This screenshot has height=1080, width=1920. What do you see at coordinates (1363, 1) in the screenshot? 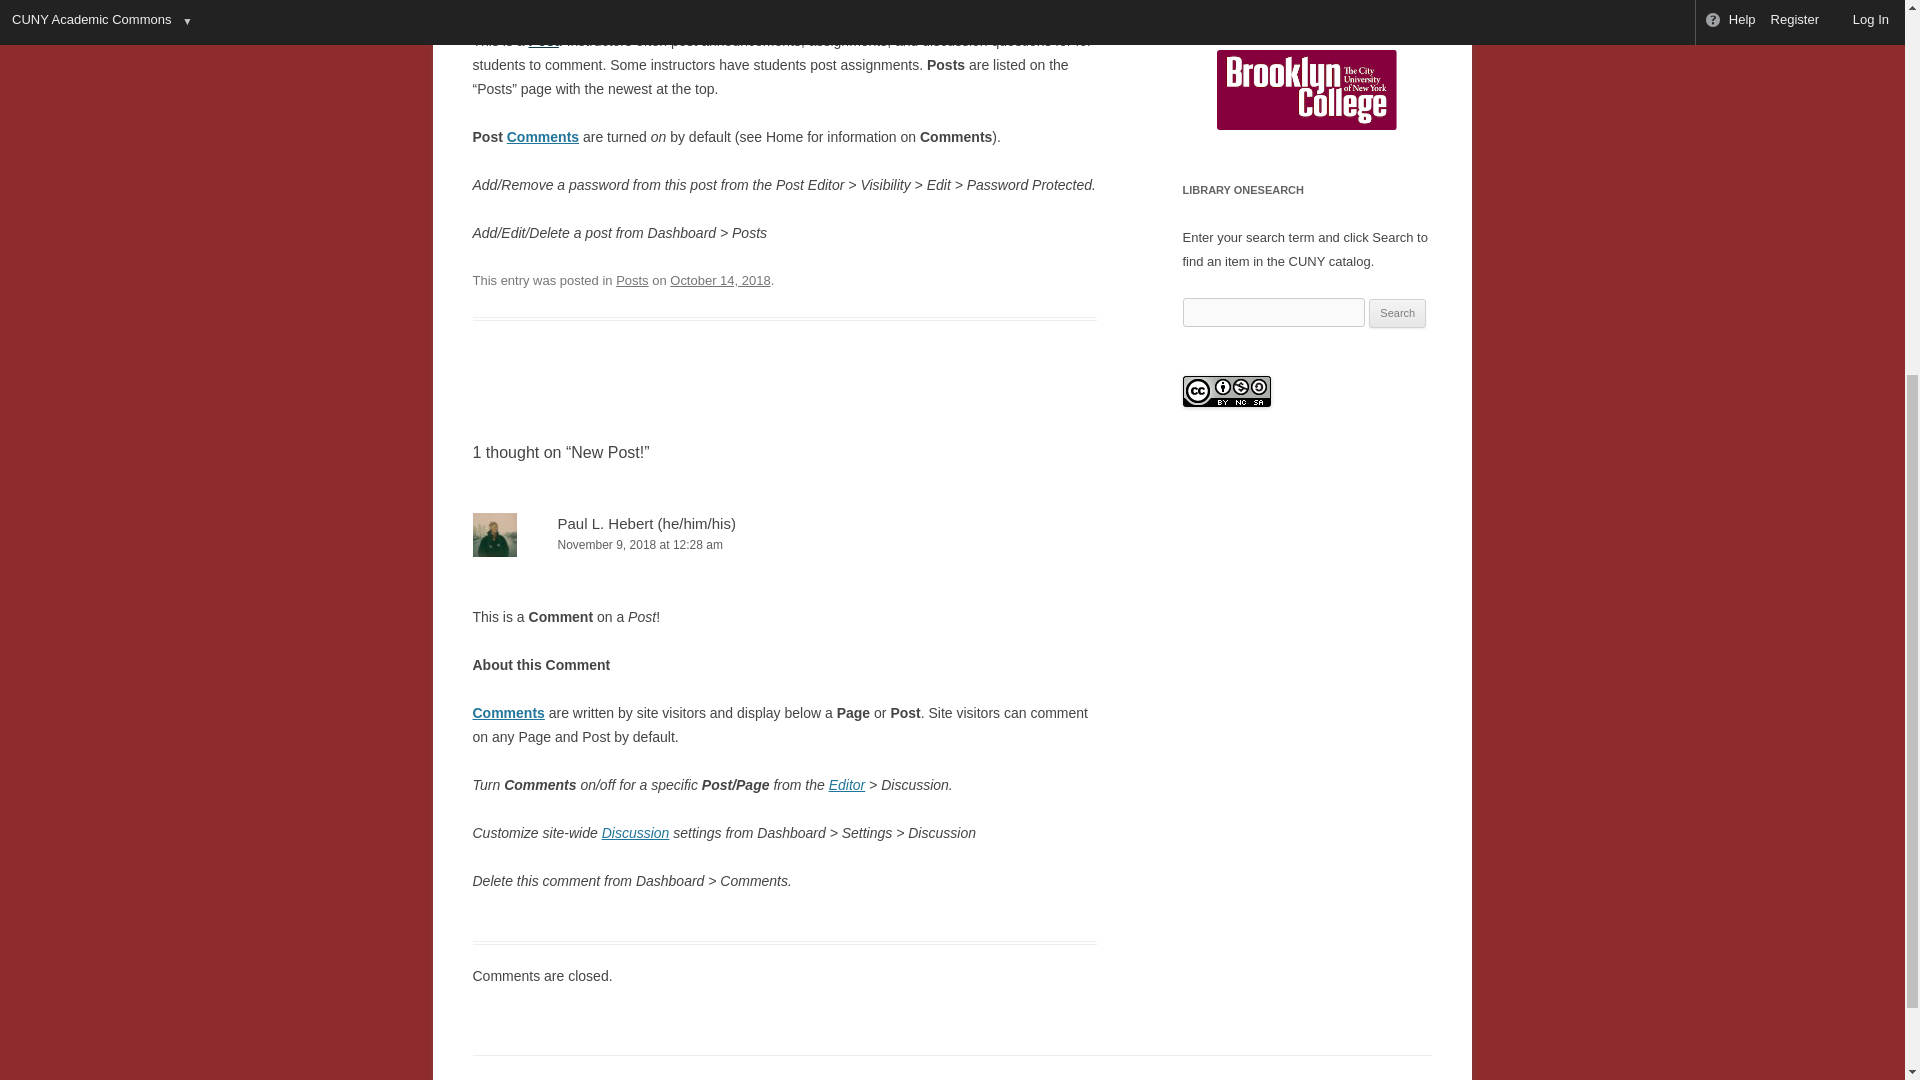
I see `Search` at bounding box center [1363, 1].